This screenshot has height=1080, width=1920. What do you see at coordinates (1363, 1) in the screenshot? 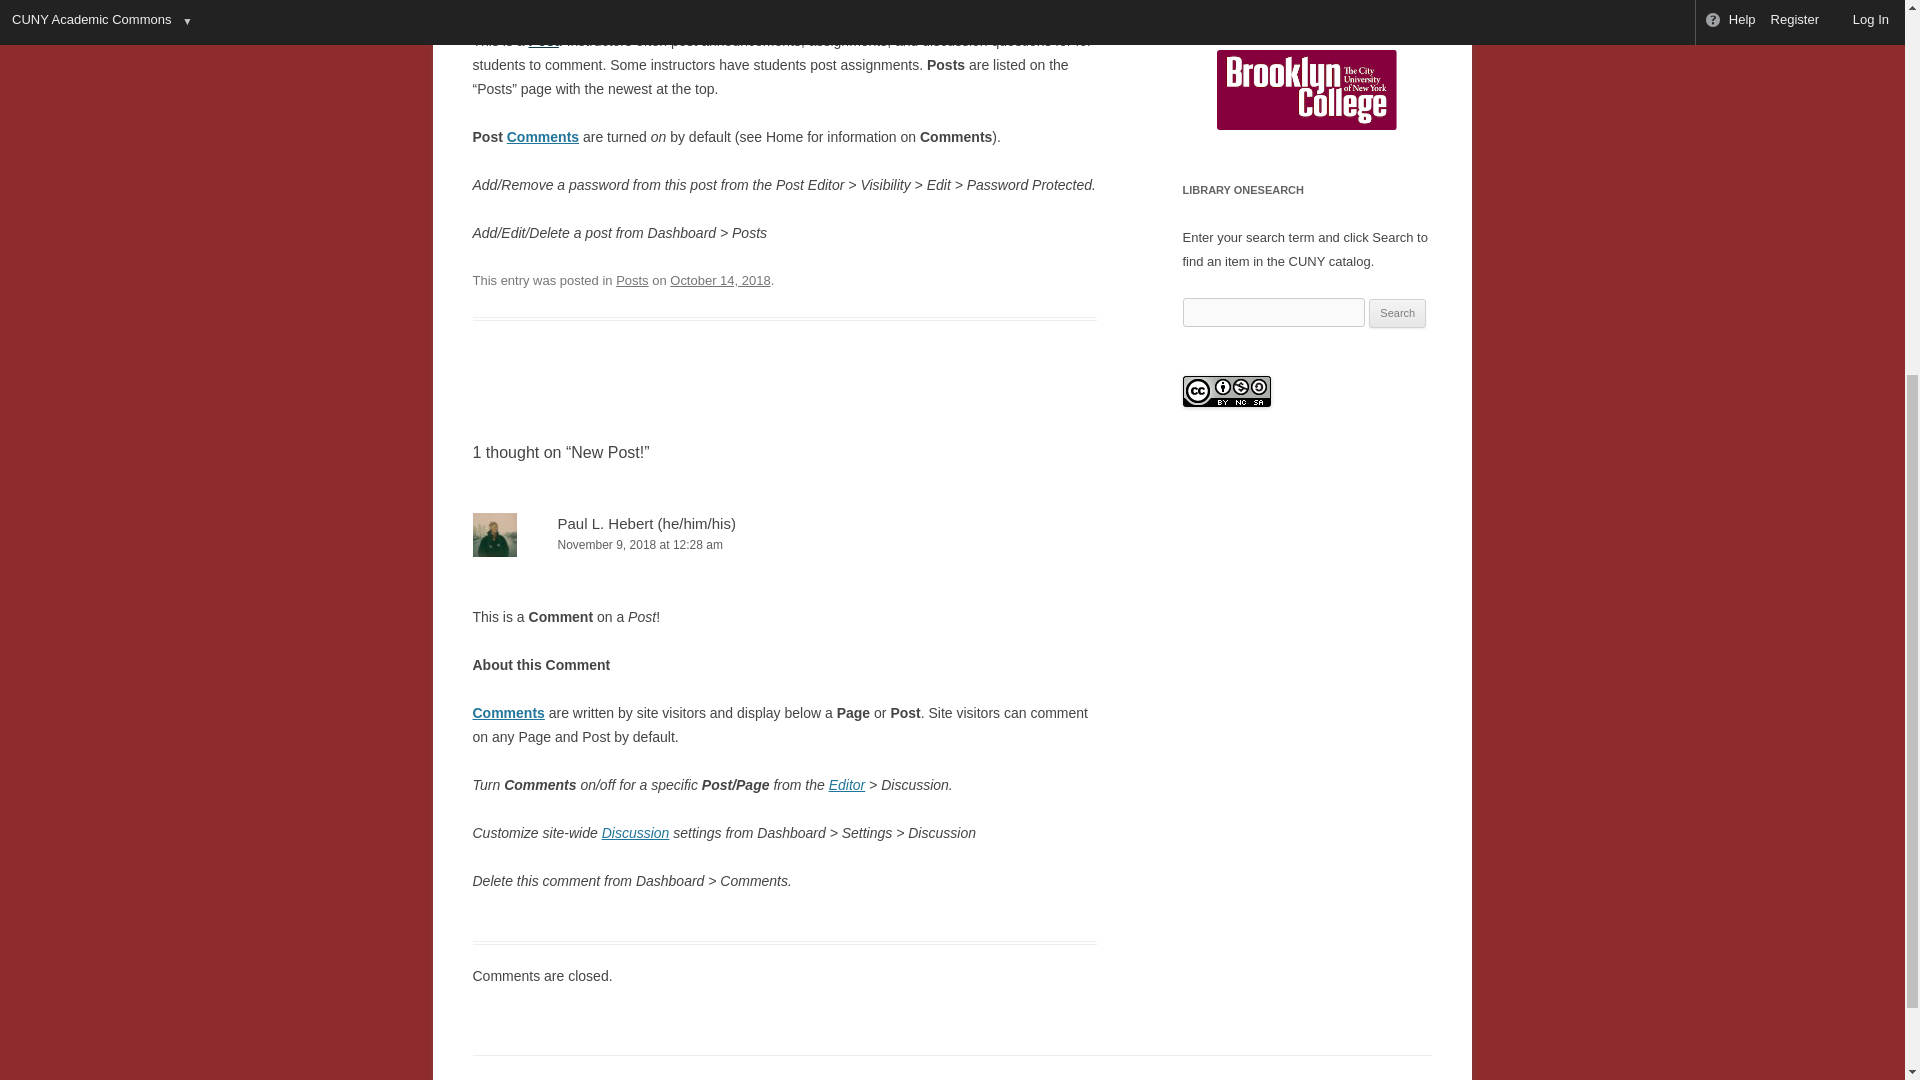
I see `Search` at bounding box center [1363, 1].